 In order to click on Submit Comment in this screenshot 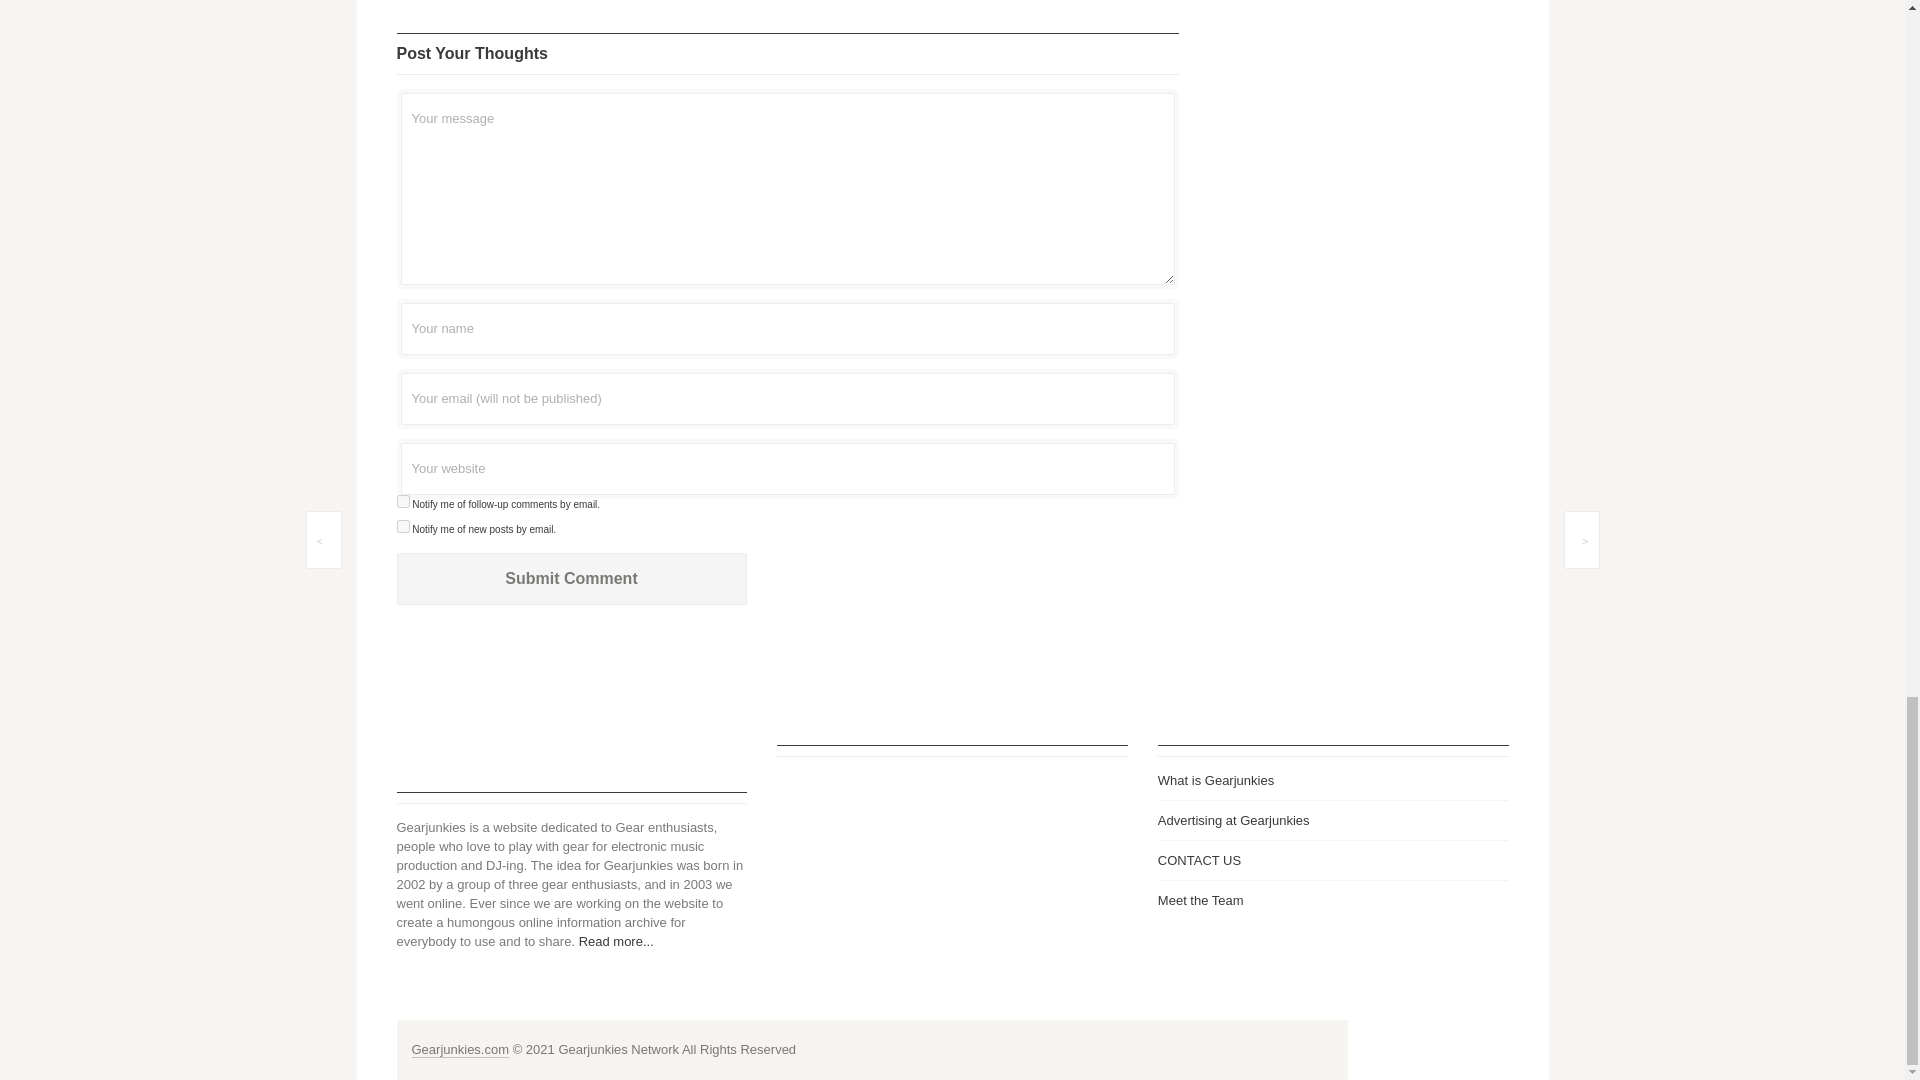, I will do `click(570, 578)`.